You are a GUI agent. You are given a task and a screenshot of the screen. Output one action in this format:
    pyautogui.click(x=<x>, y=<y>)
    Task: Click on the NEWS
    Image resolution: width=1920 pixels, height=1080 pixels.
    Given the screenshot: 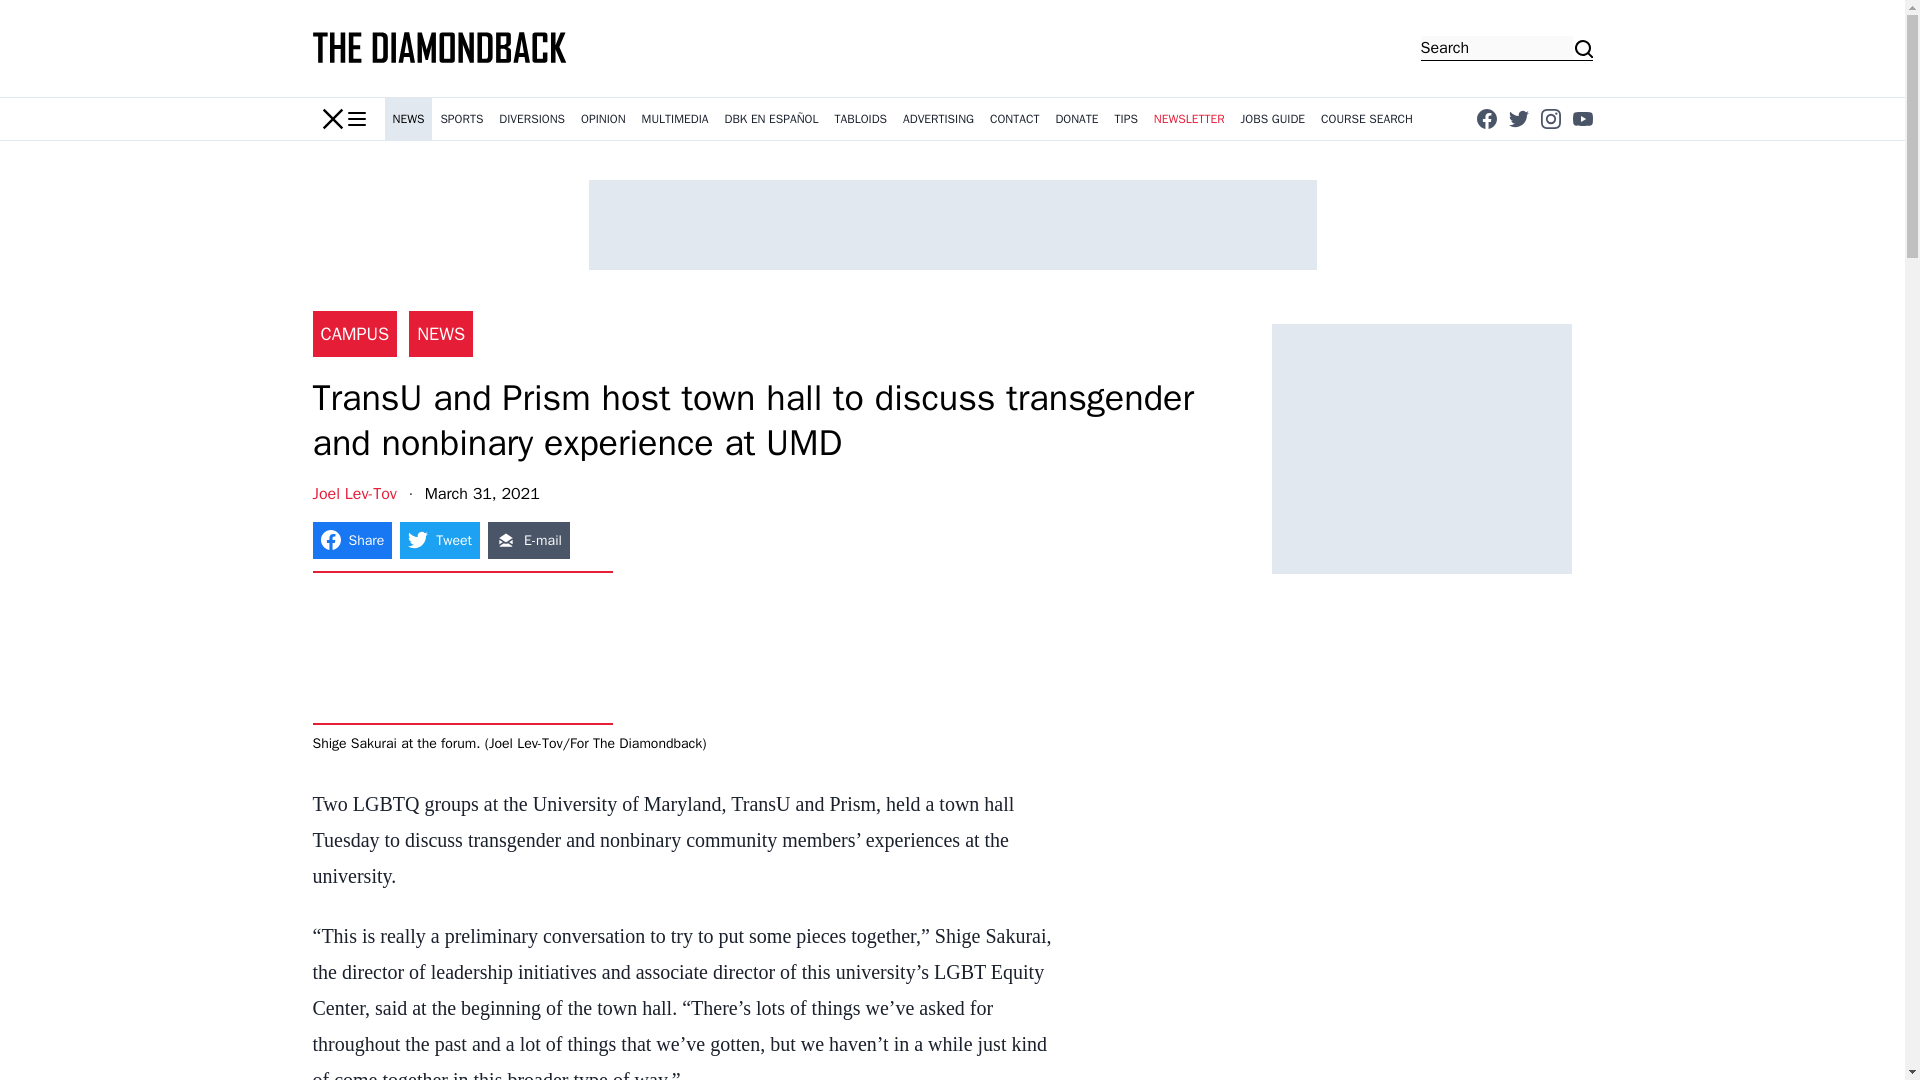 What is the action you would take?
    pyautogui.click(x=408, y=119)
    